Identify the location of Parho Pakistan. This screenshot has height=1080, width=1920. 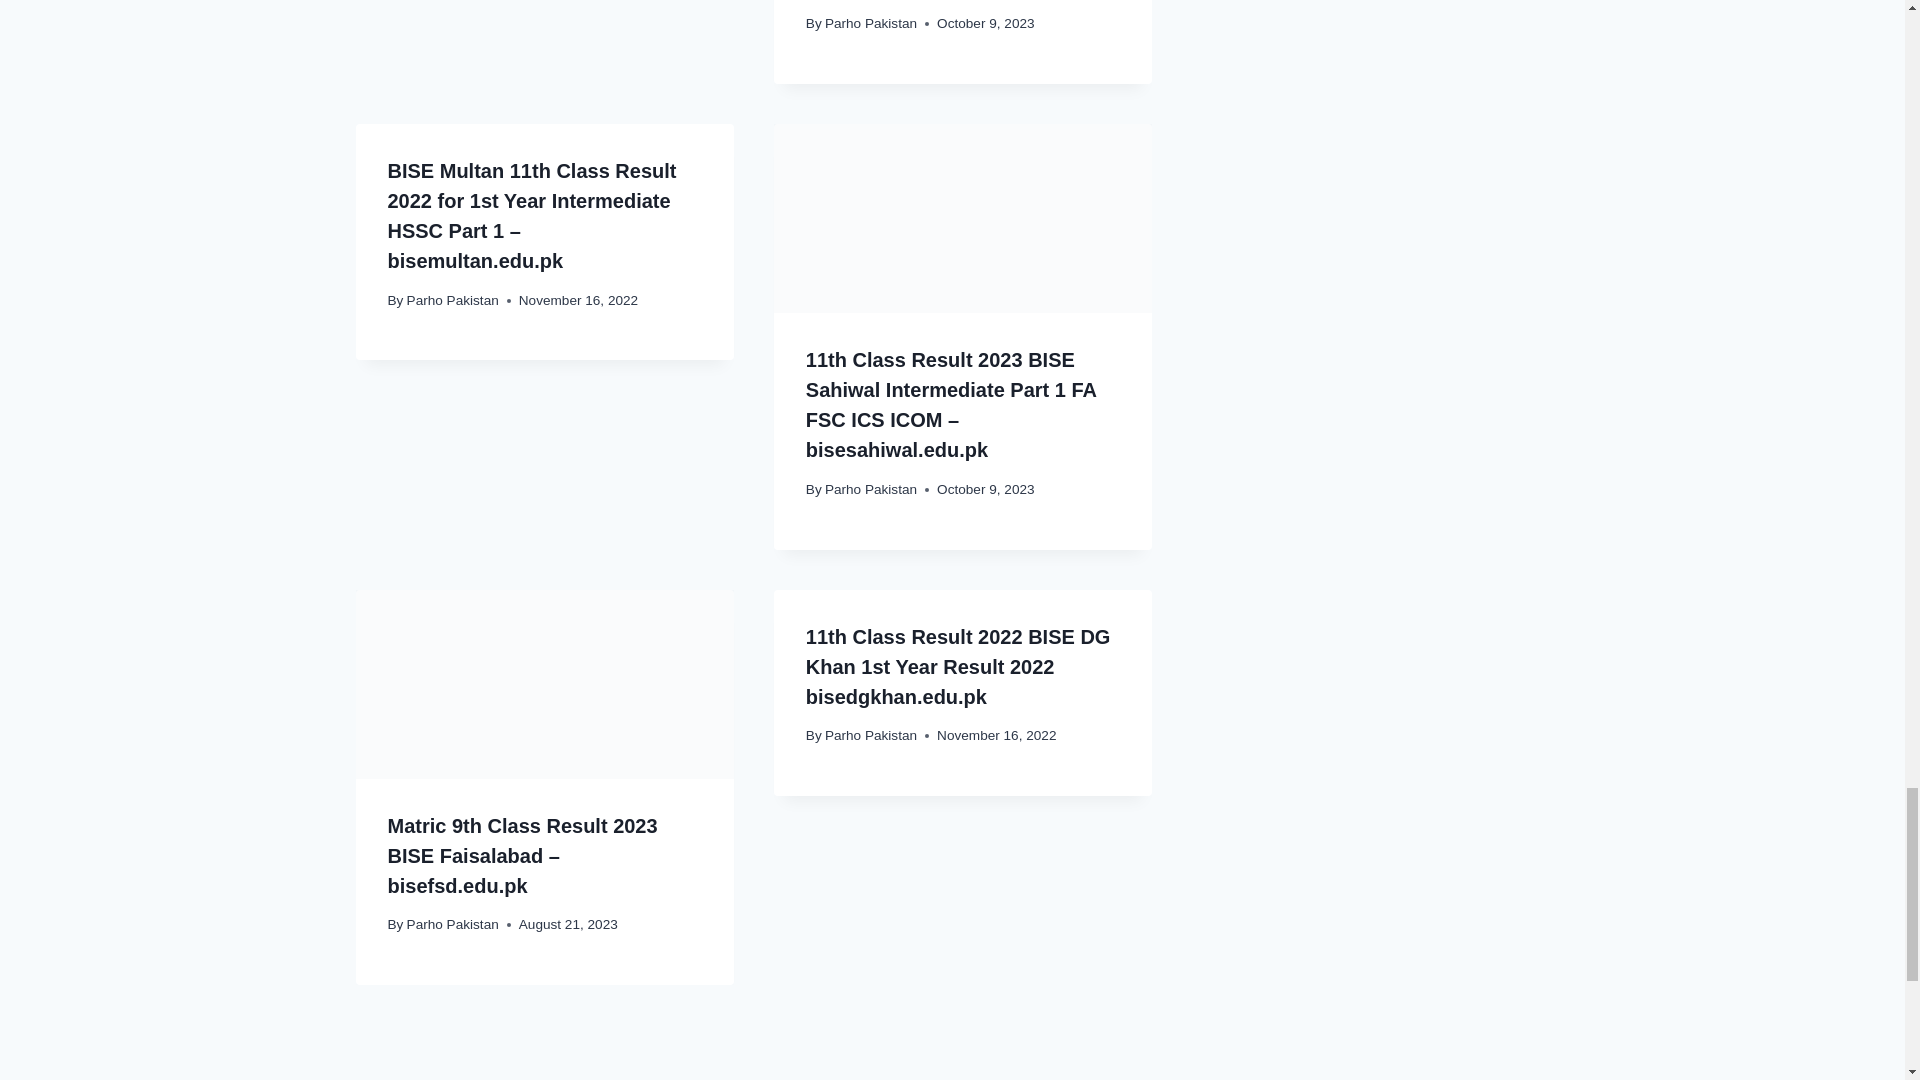
(453, 300).